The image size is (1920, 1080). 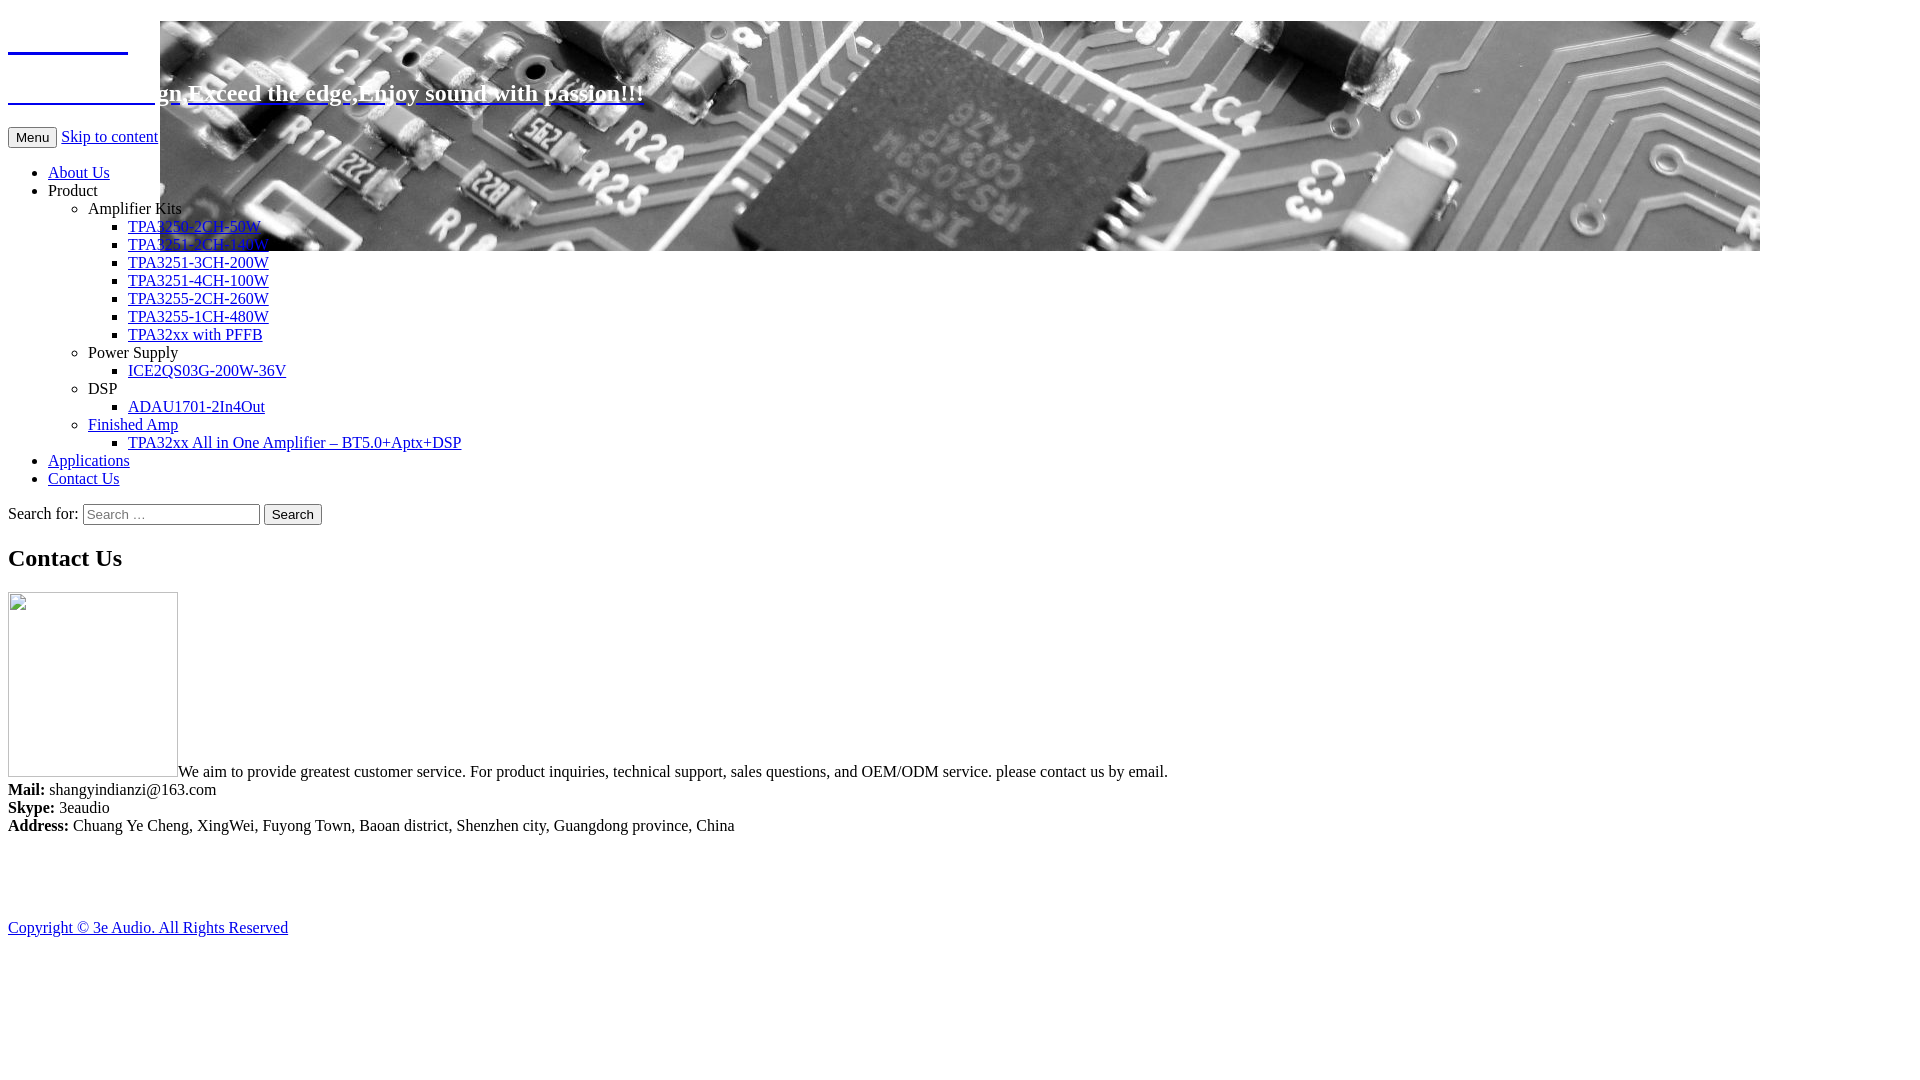 What do you see at coordinates (102, 388) in the screenshot?
I see `DSP` at bounding box center [102, 388].